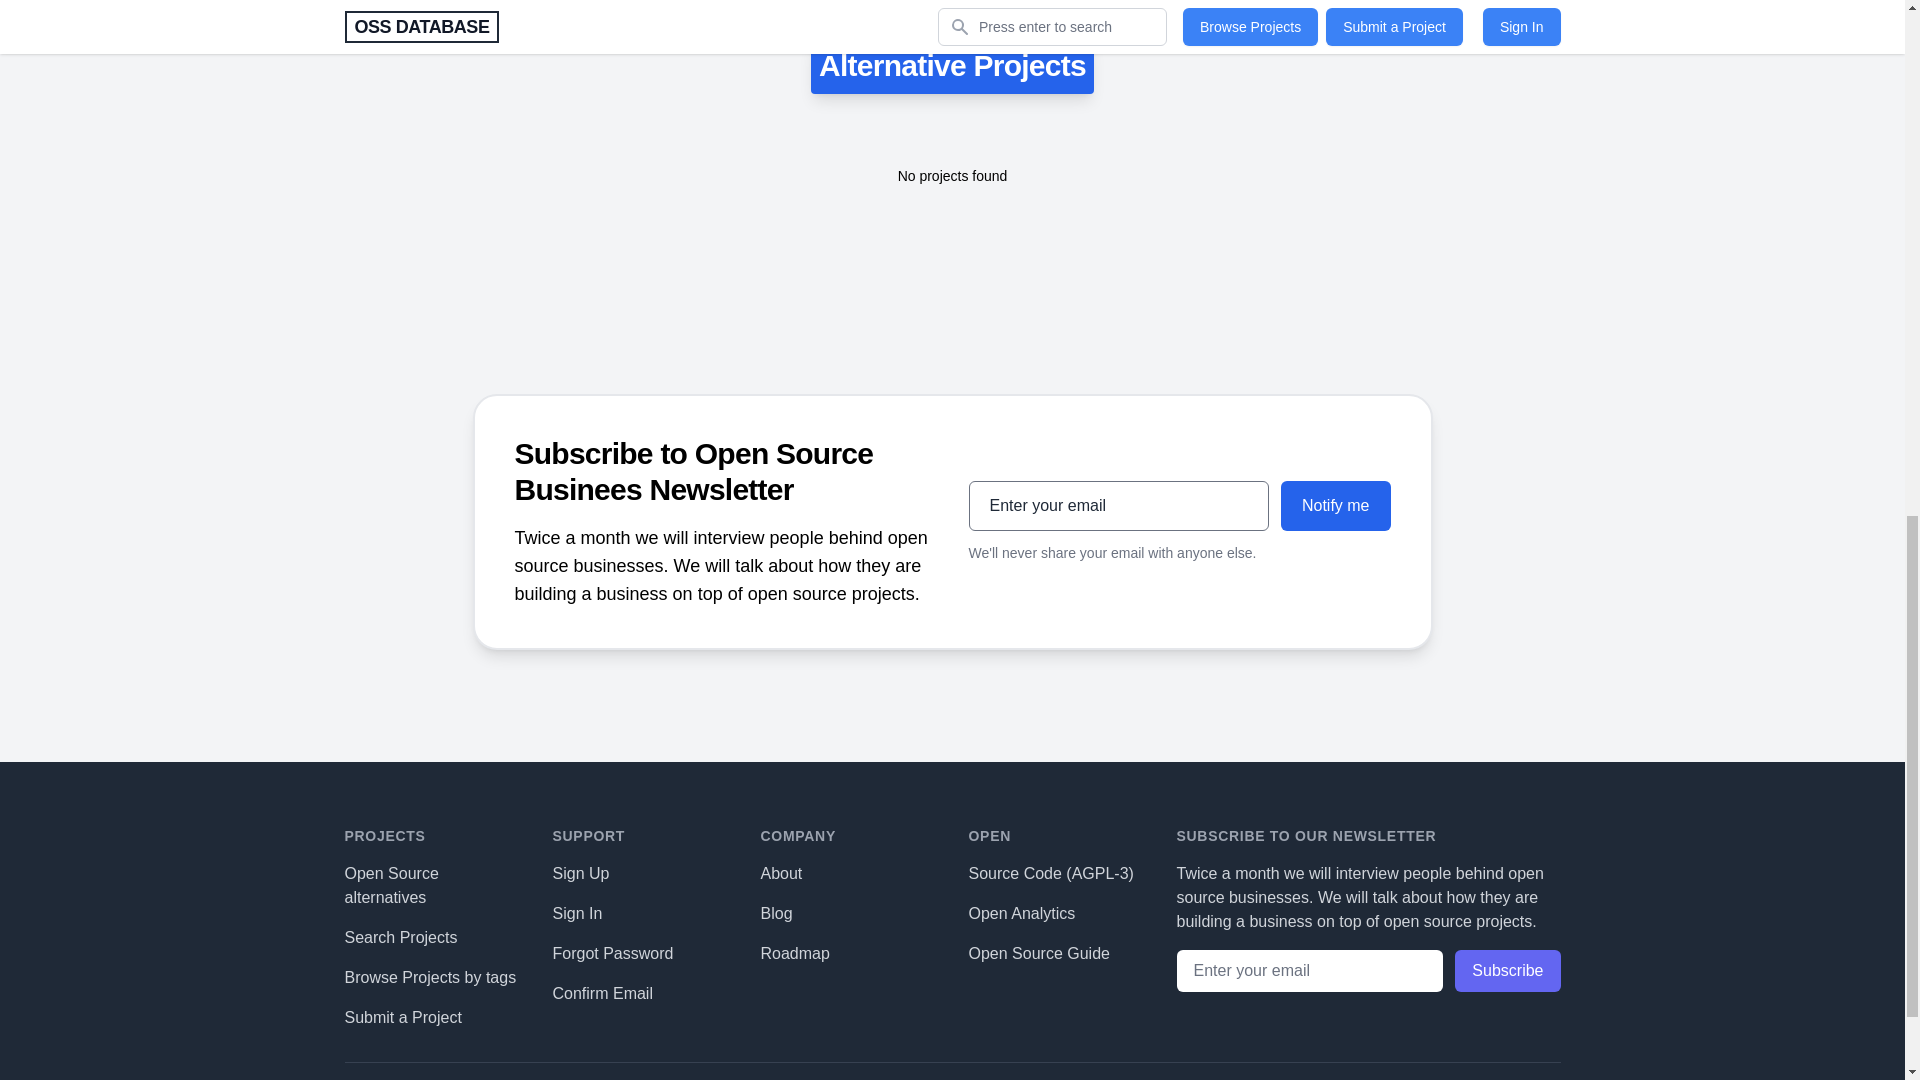  I want to click on Sign In, so click(577, 912).